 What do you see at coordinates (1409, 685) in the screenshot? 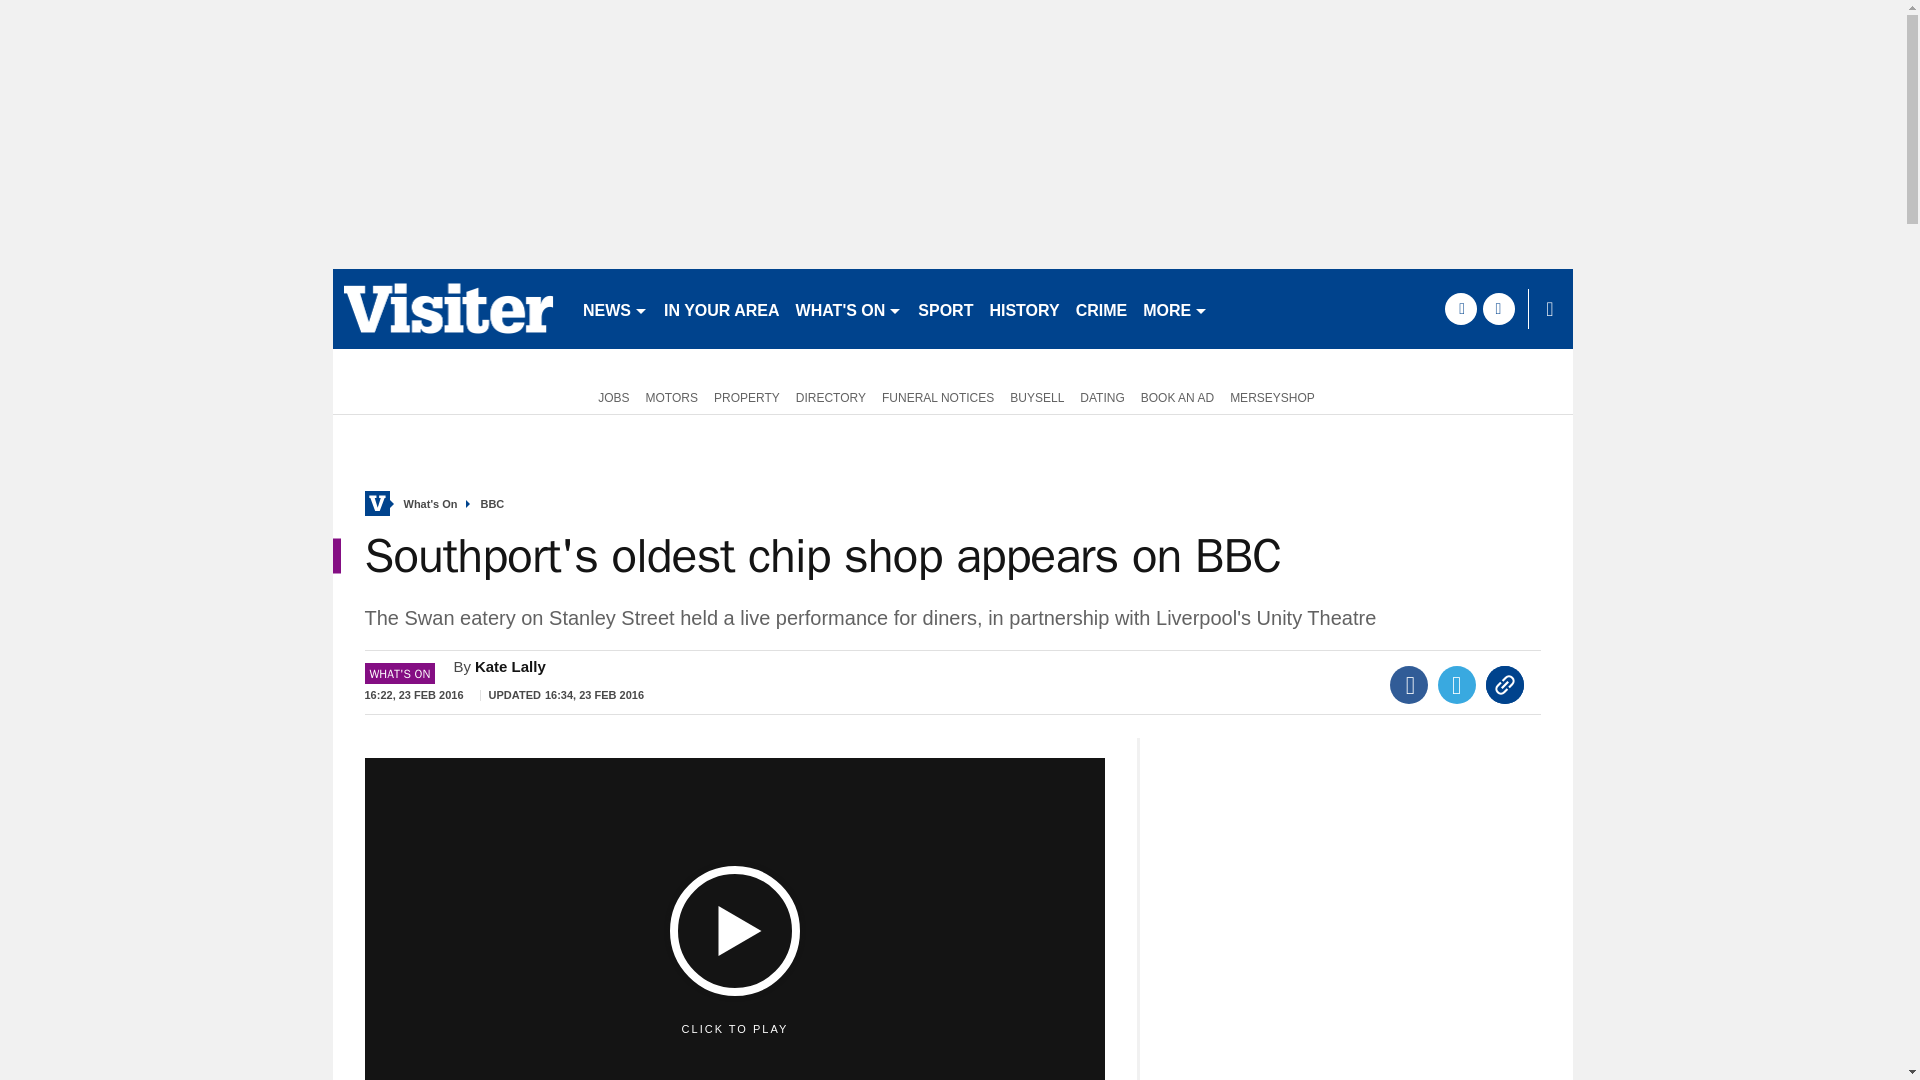
I see `Facebook` at bounding box center [1409, 685].